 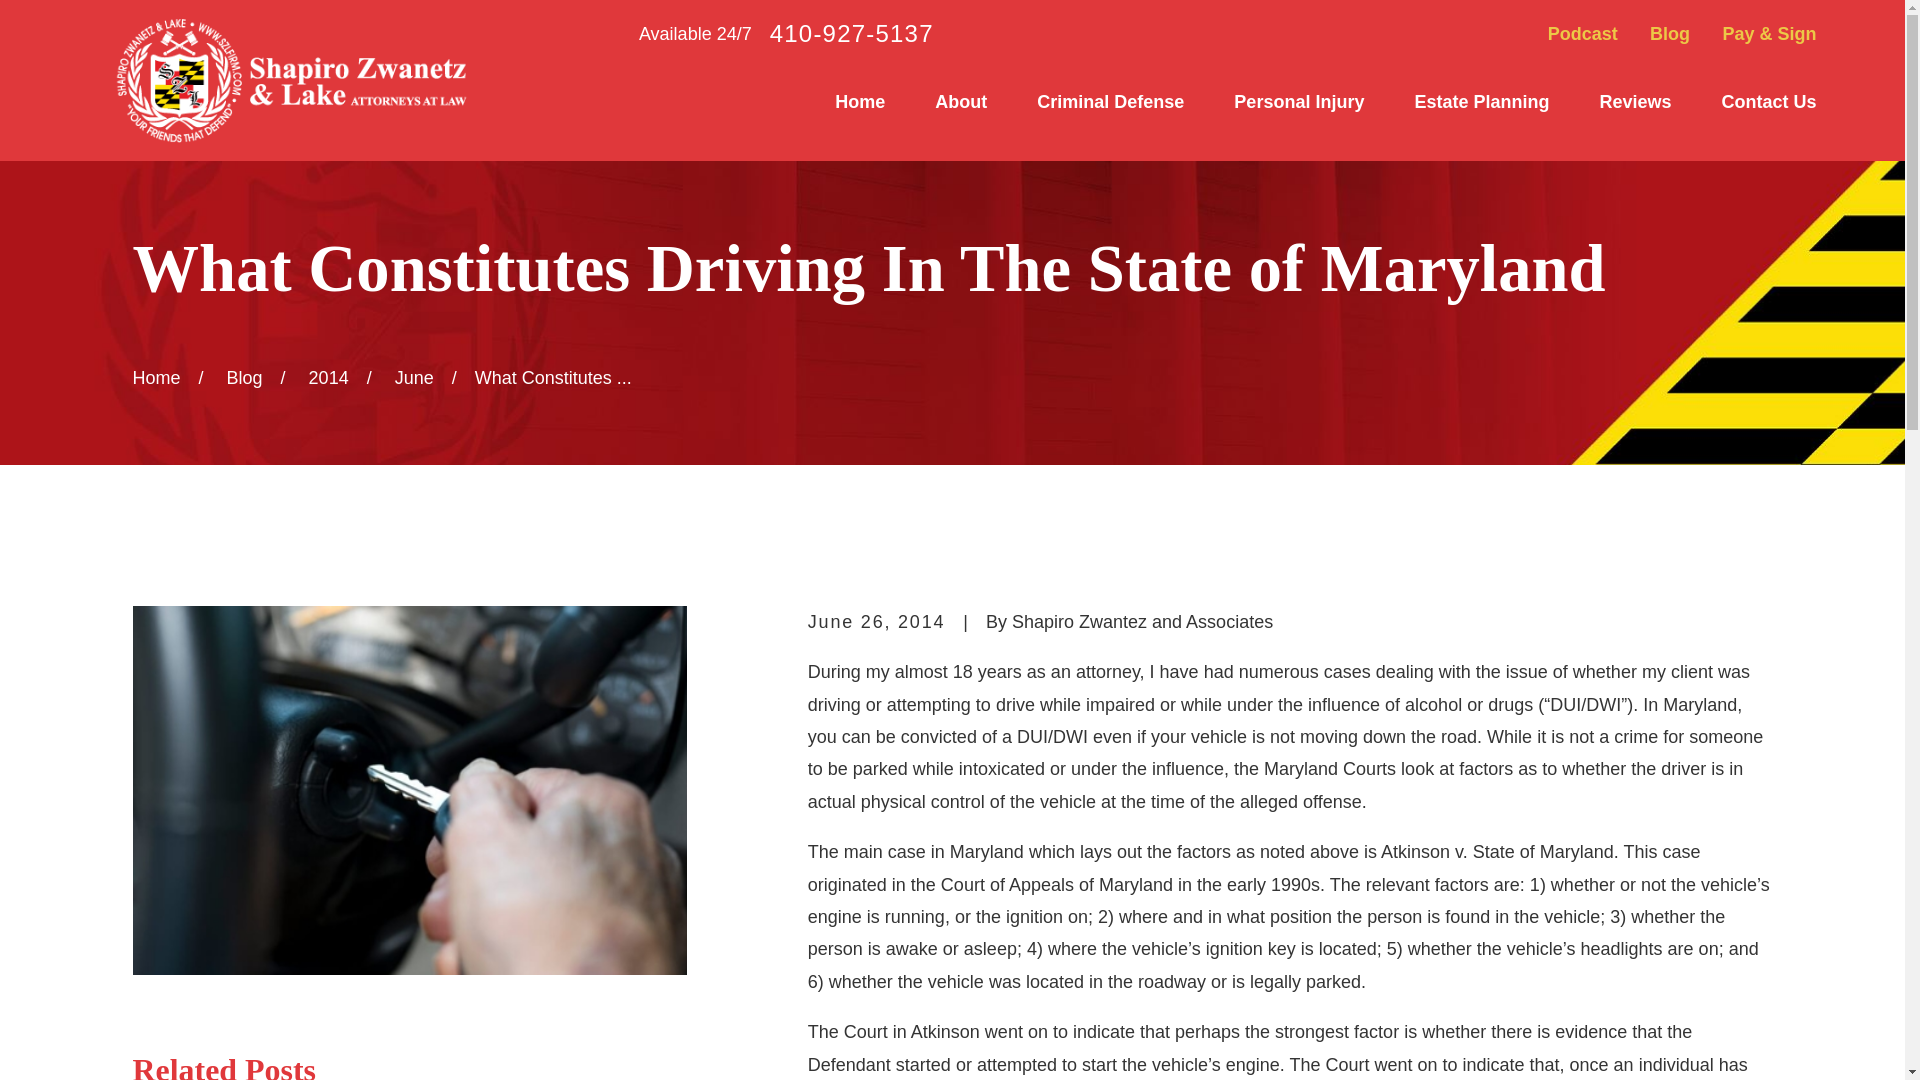 What do you see at coordinates (1582, 34) in the screenshot?
I see `Podcast` at bounding box center [1582, 34].